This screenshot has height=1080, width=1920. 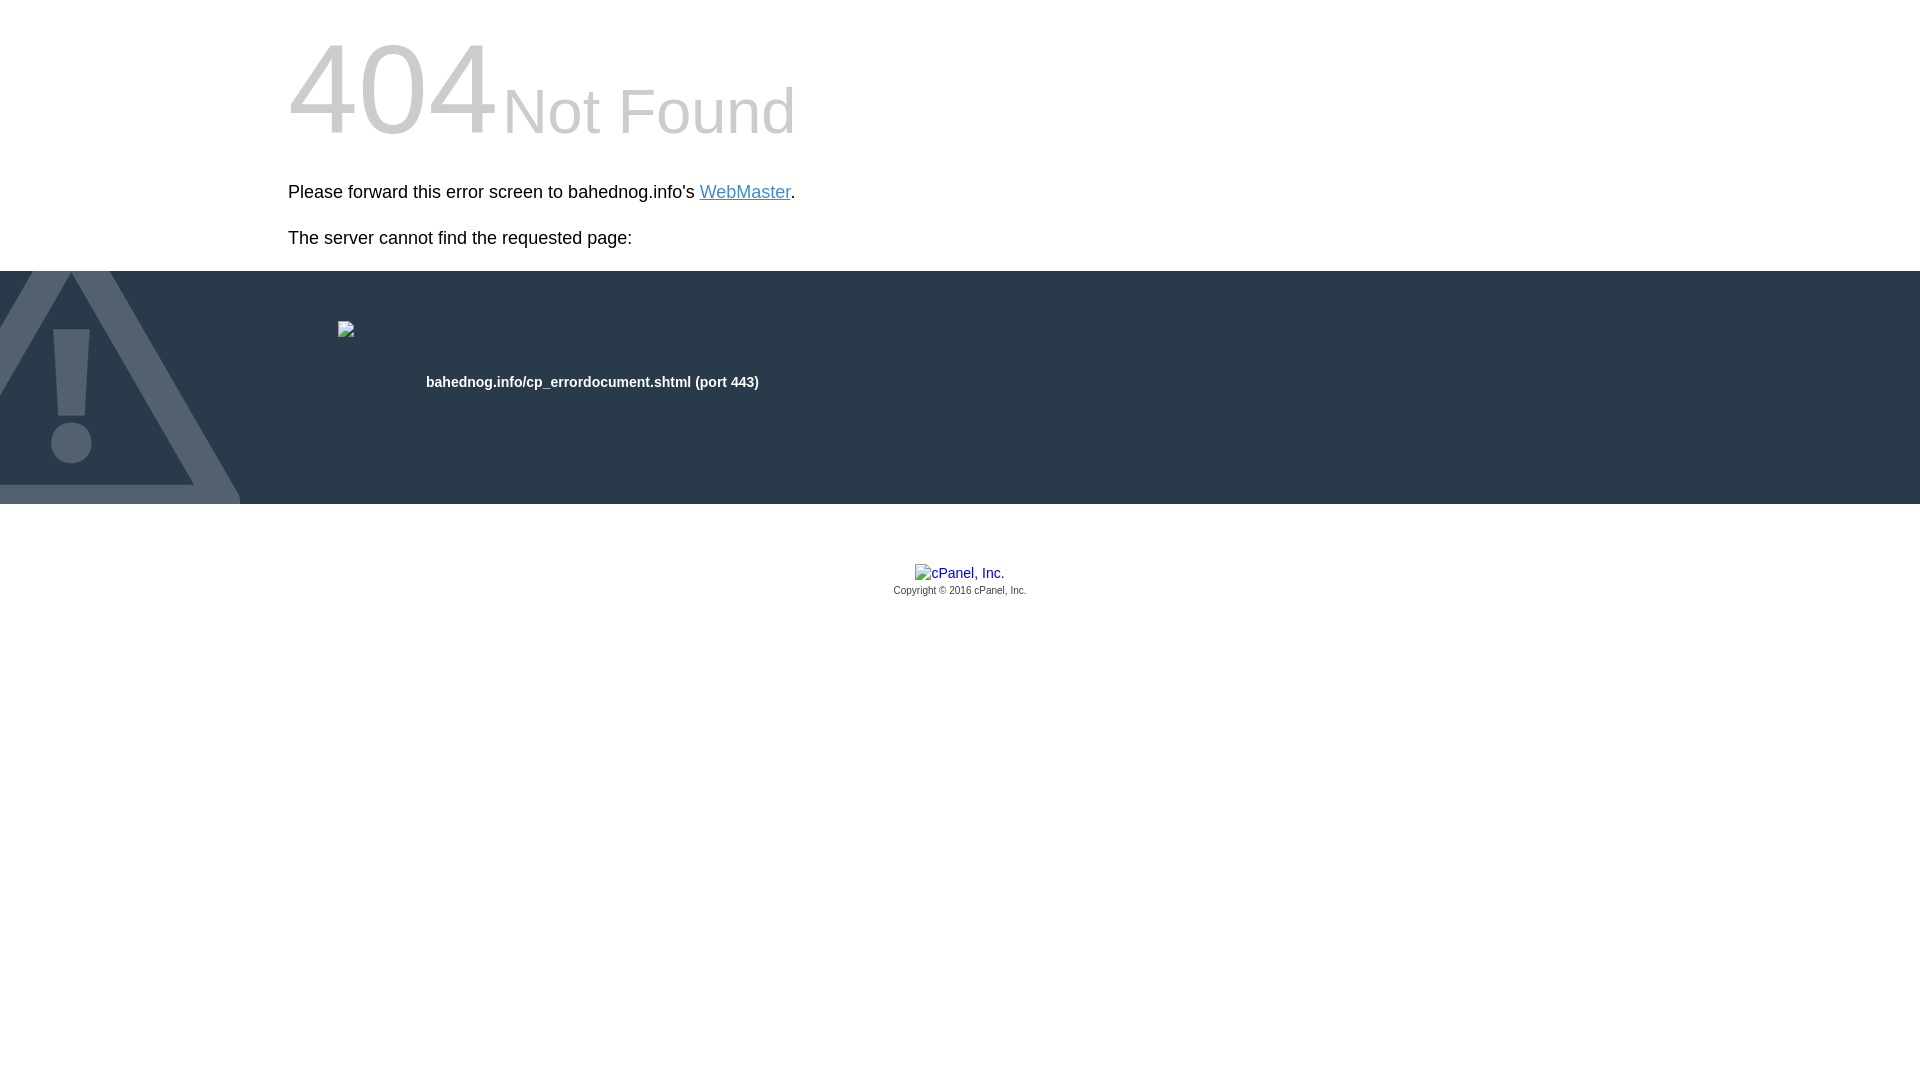 What do you see at coordinates (746, 192) in the screenshot?
I see `WebMaster` at bounding box center [746, 192].